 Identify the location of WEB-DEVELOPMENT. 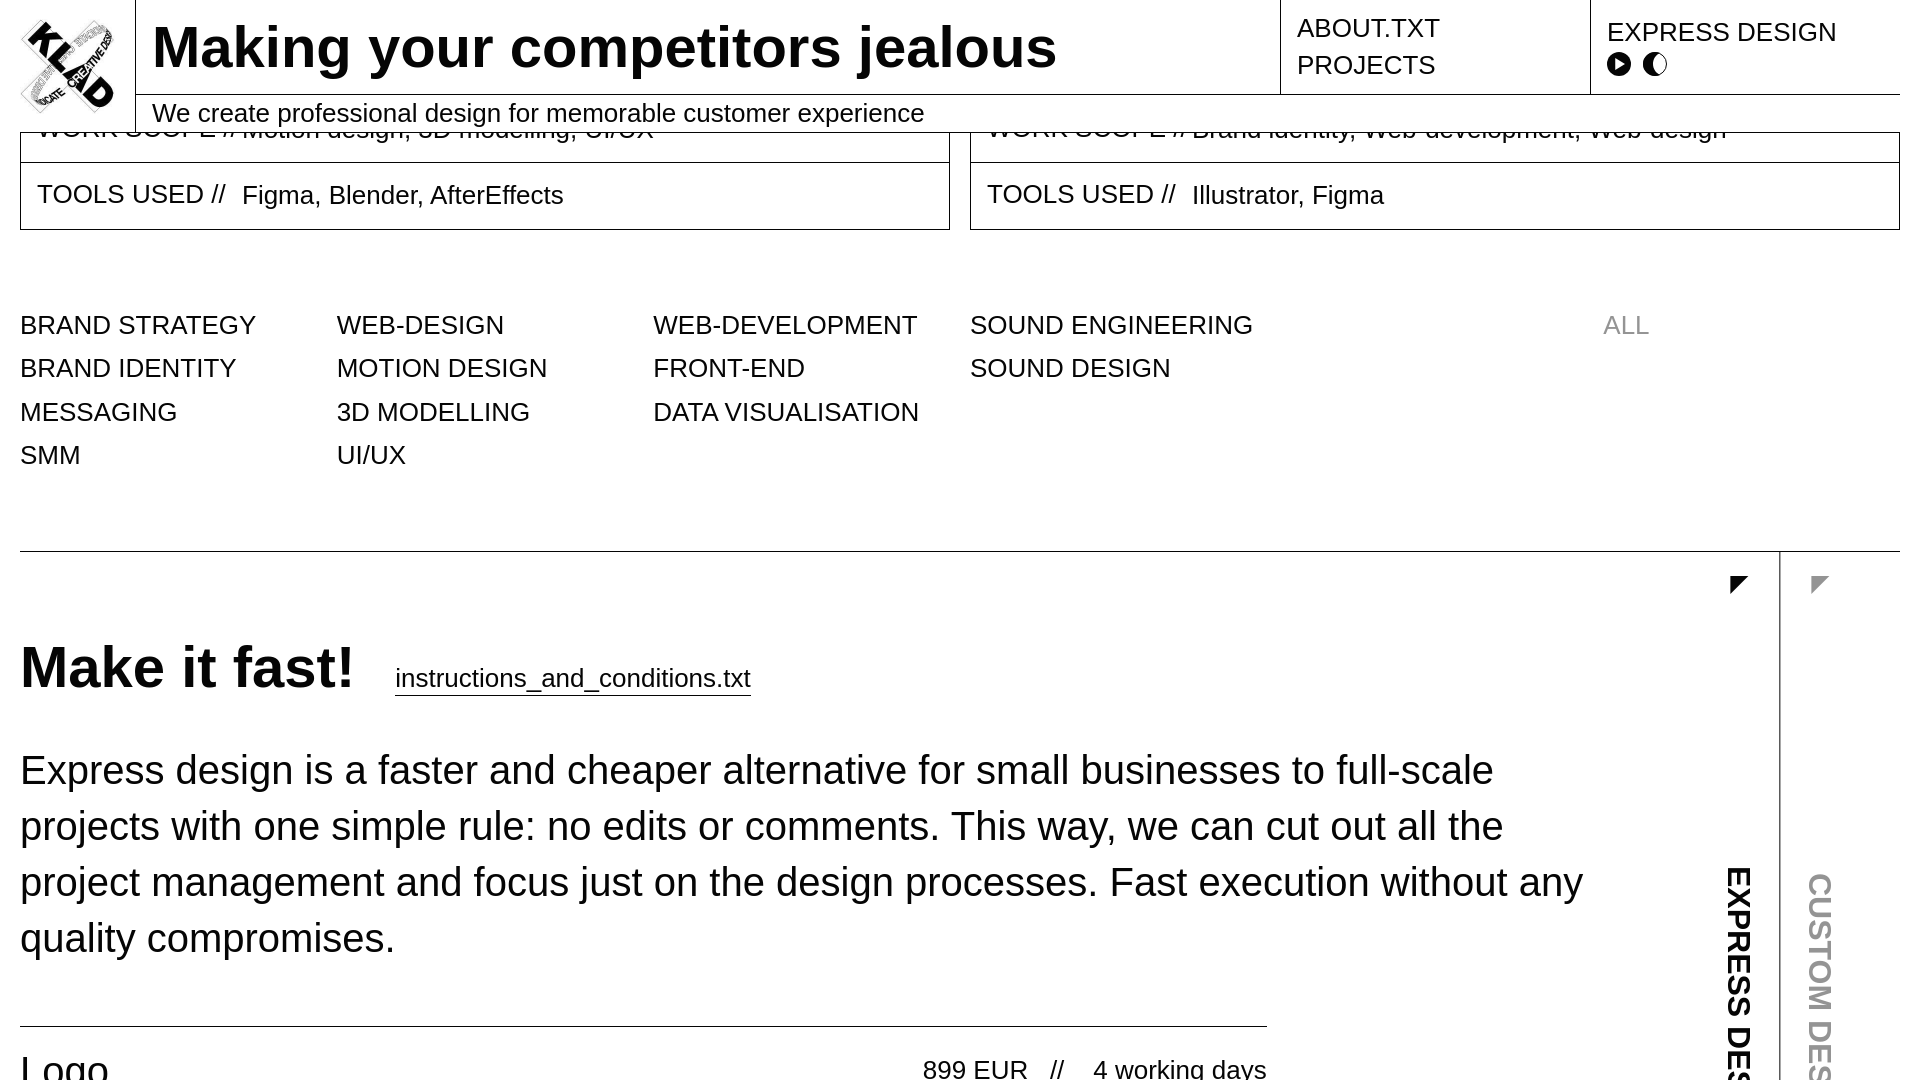
(784, 325).